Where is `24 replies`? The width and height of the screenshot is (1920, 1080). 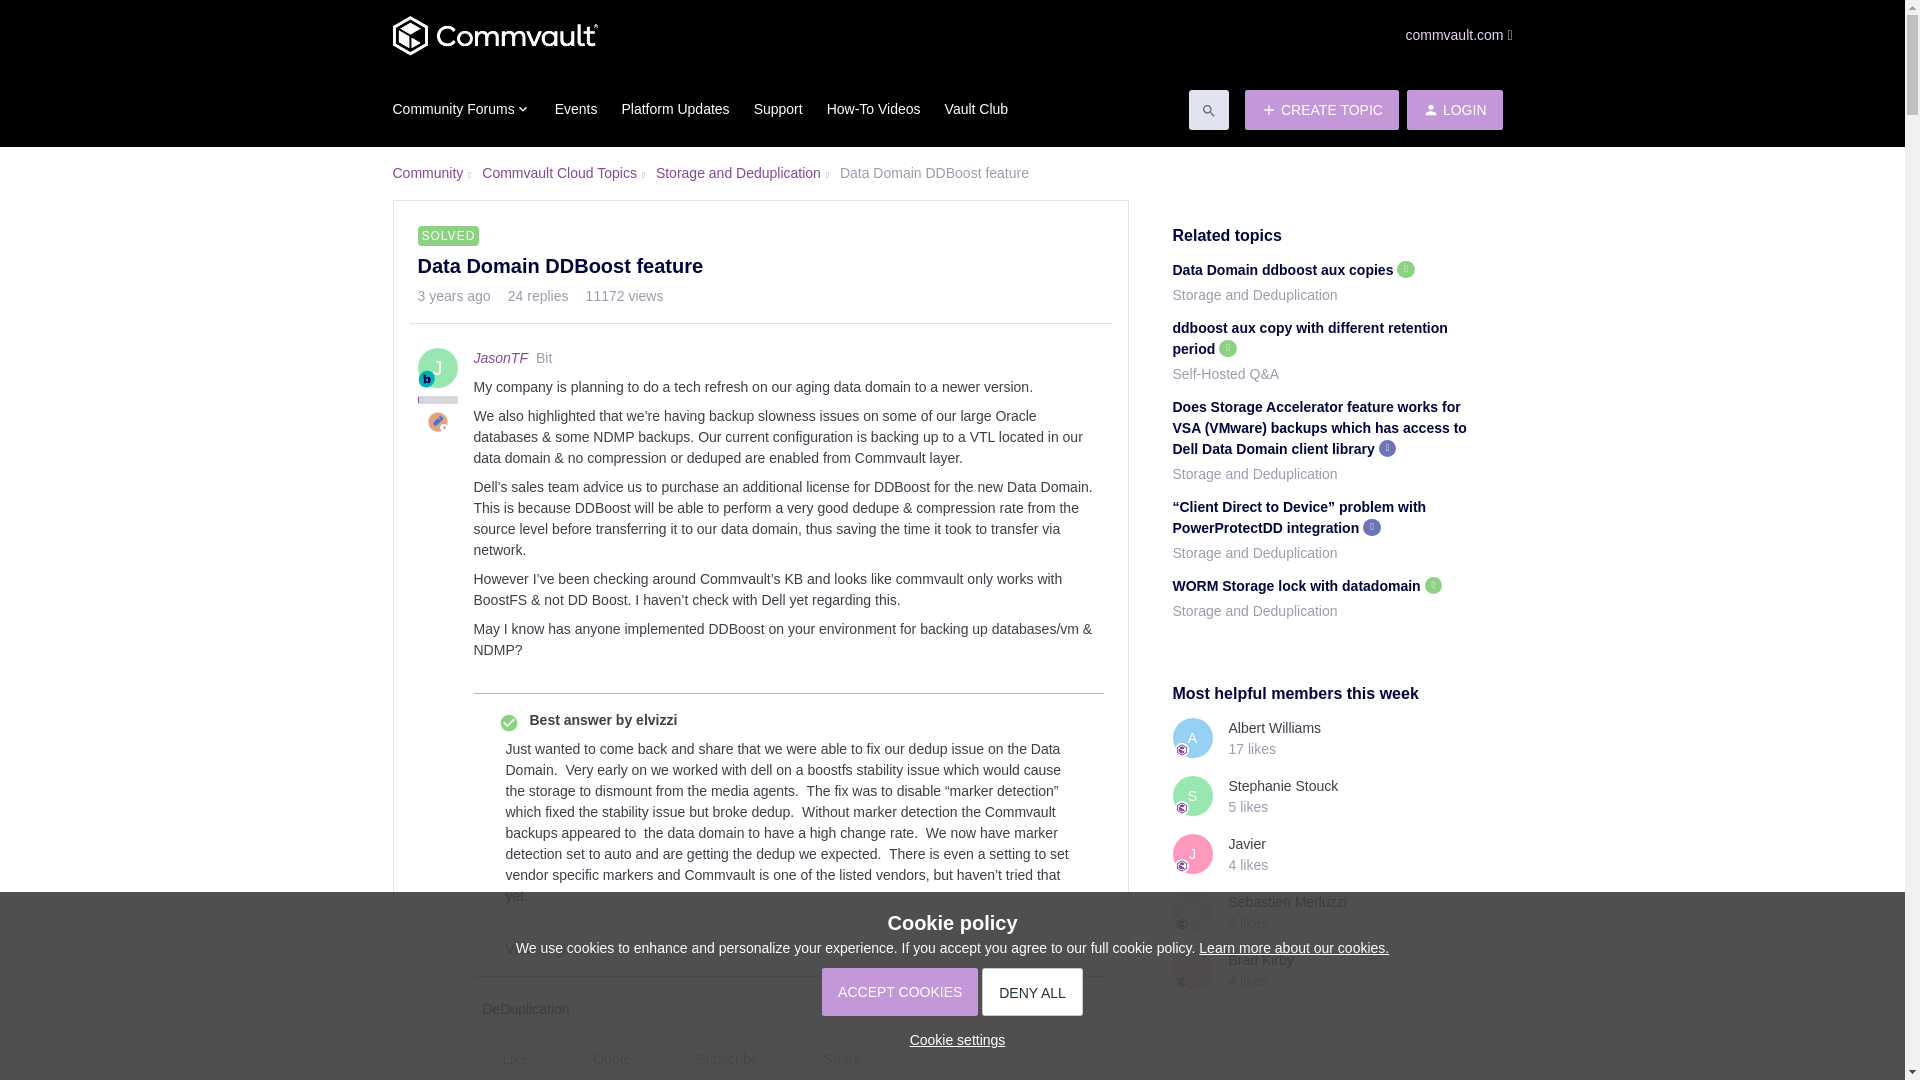 24 replies is located at coordinates (538, 296).